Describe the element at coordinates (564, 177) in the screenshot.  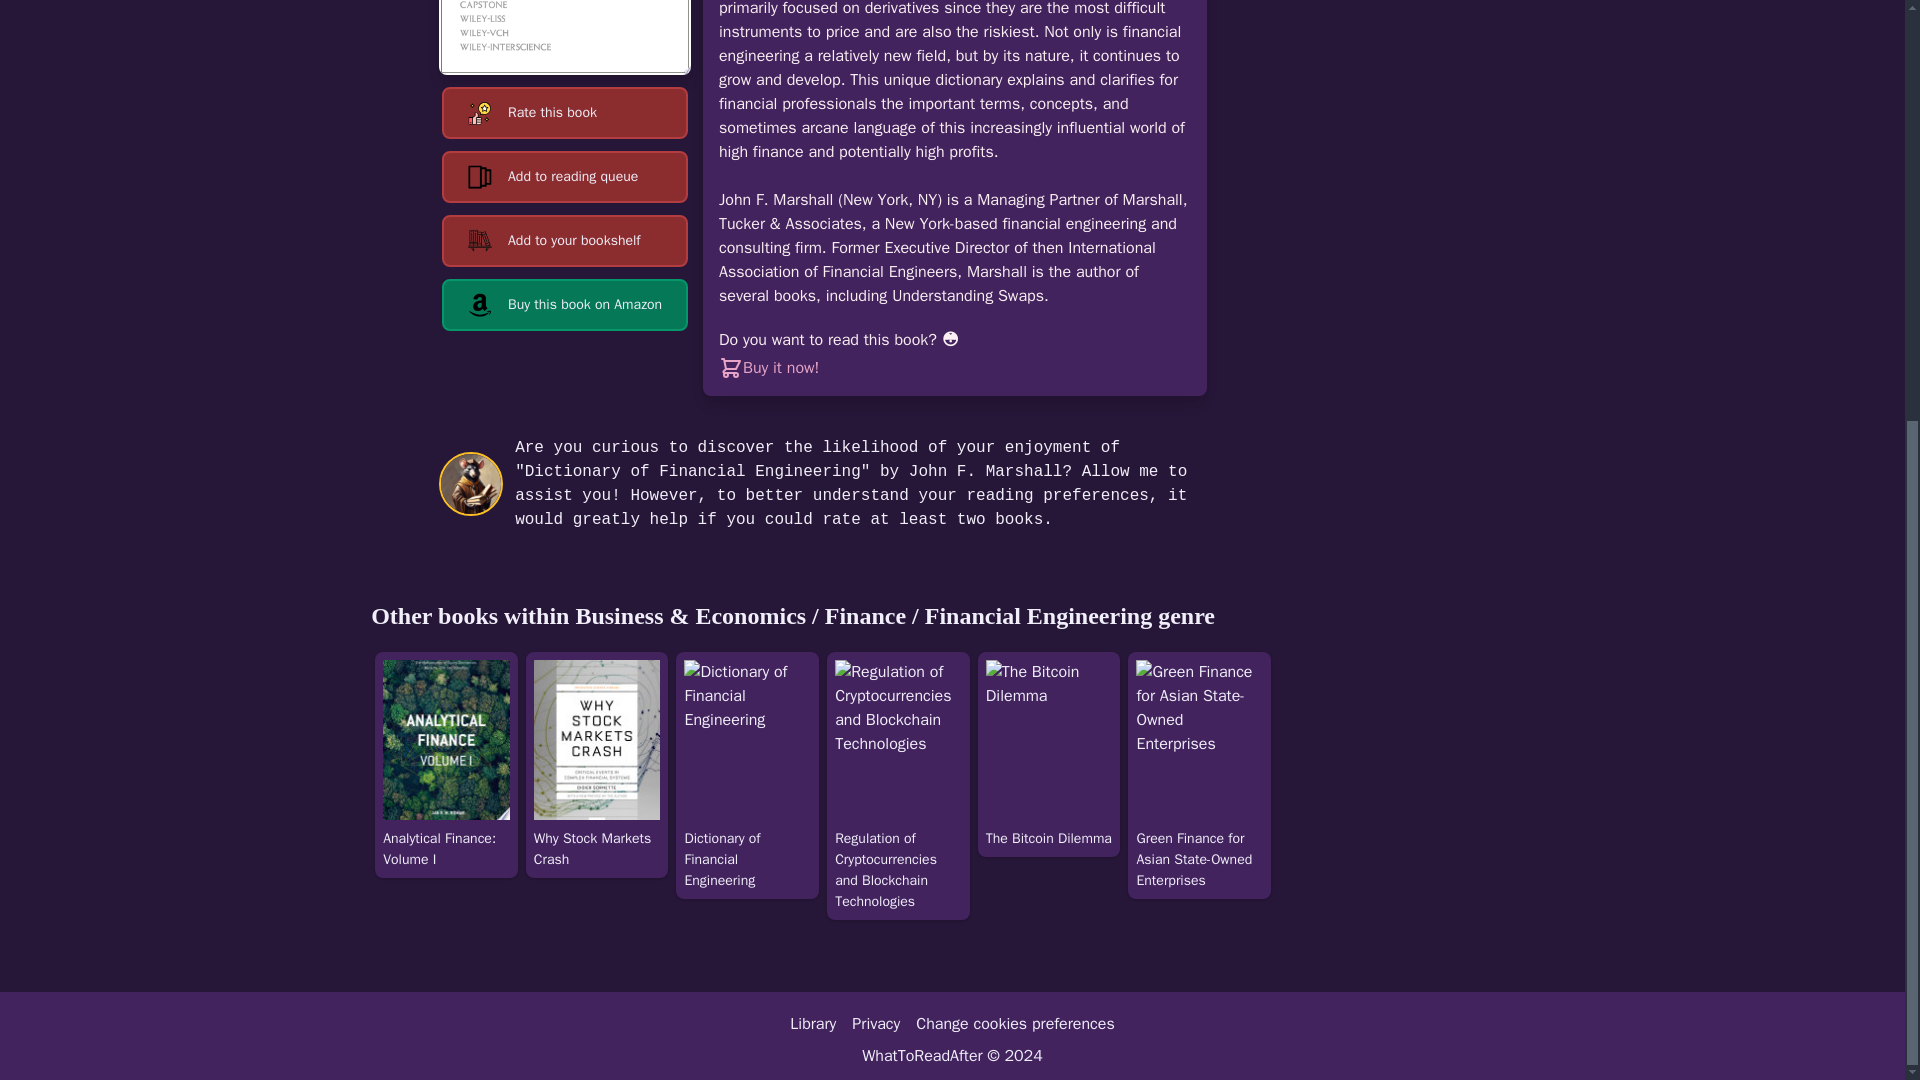
I see `Add to reading queue` at that location.